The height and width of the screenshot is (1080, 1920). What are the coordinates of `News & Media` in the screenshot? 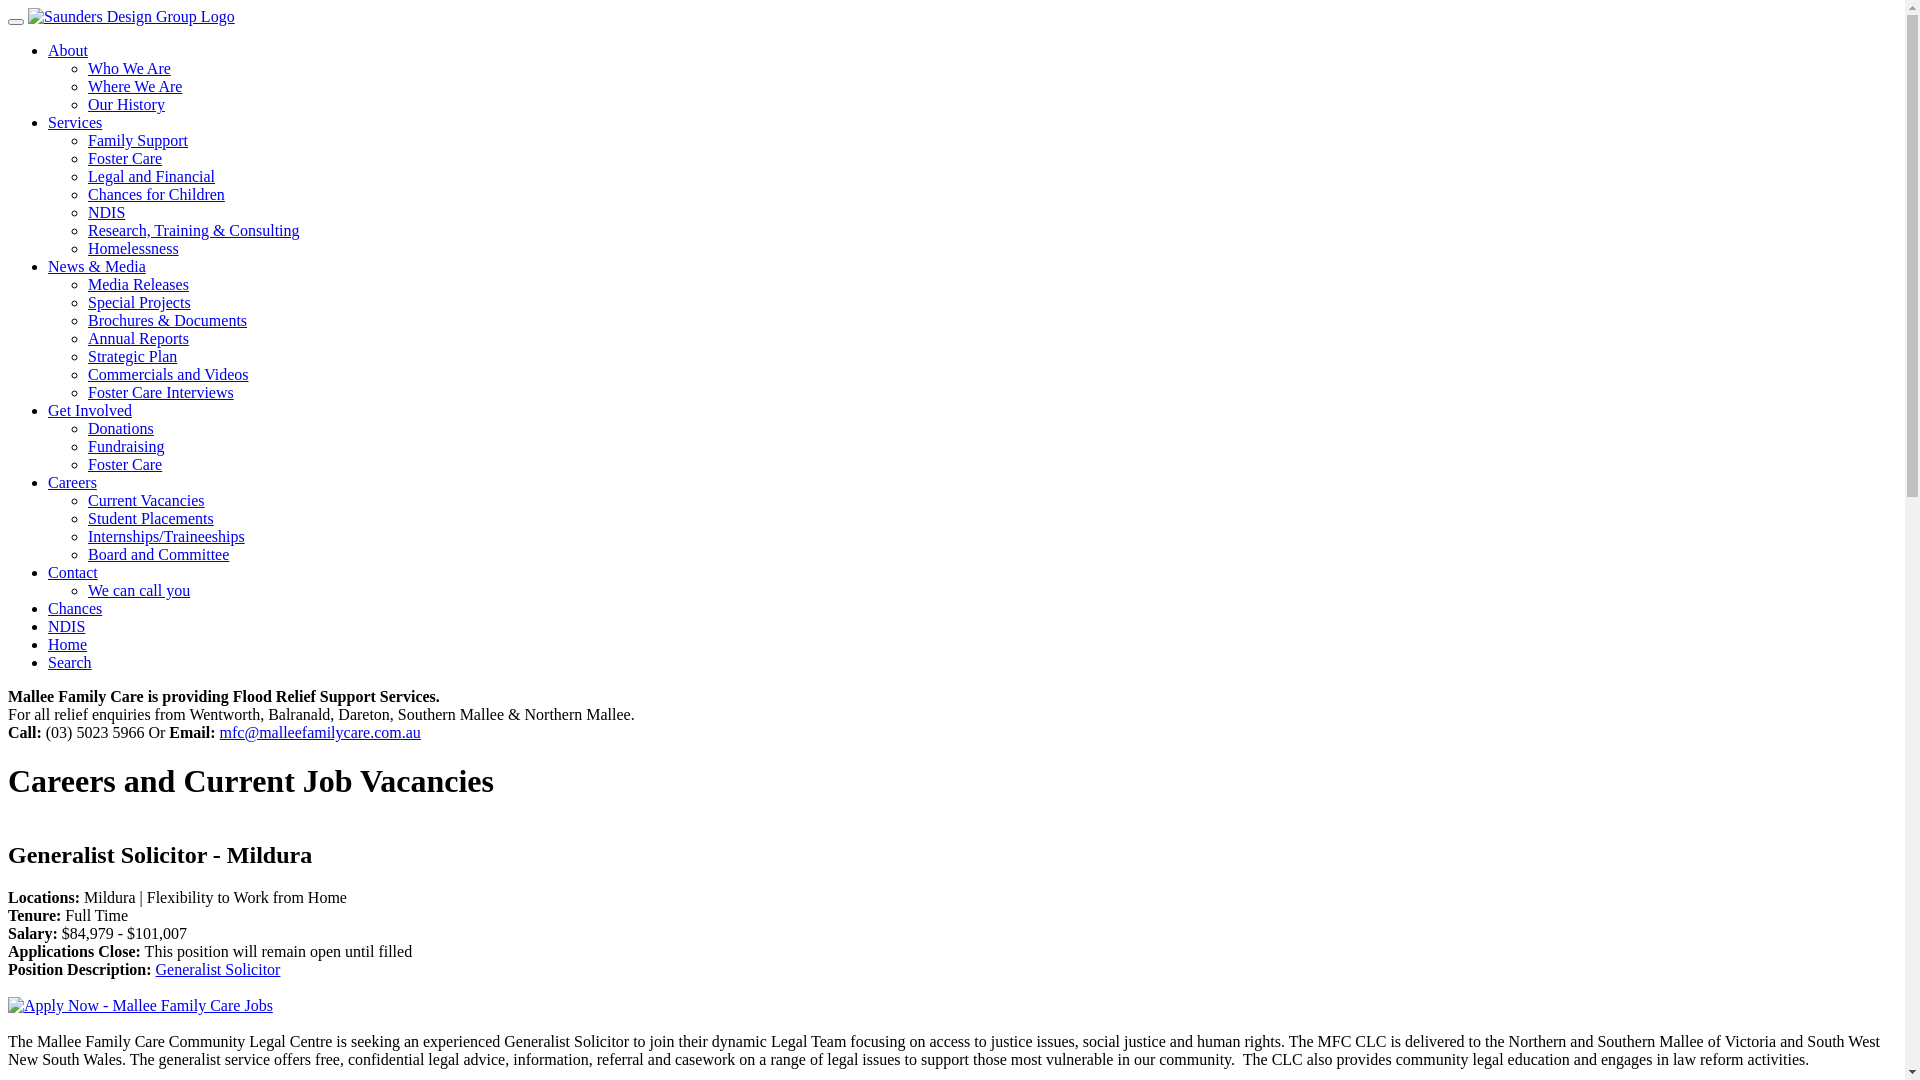 It's located at (97, 266).